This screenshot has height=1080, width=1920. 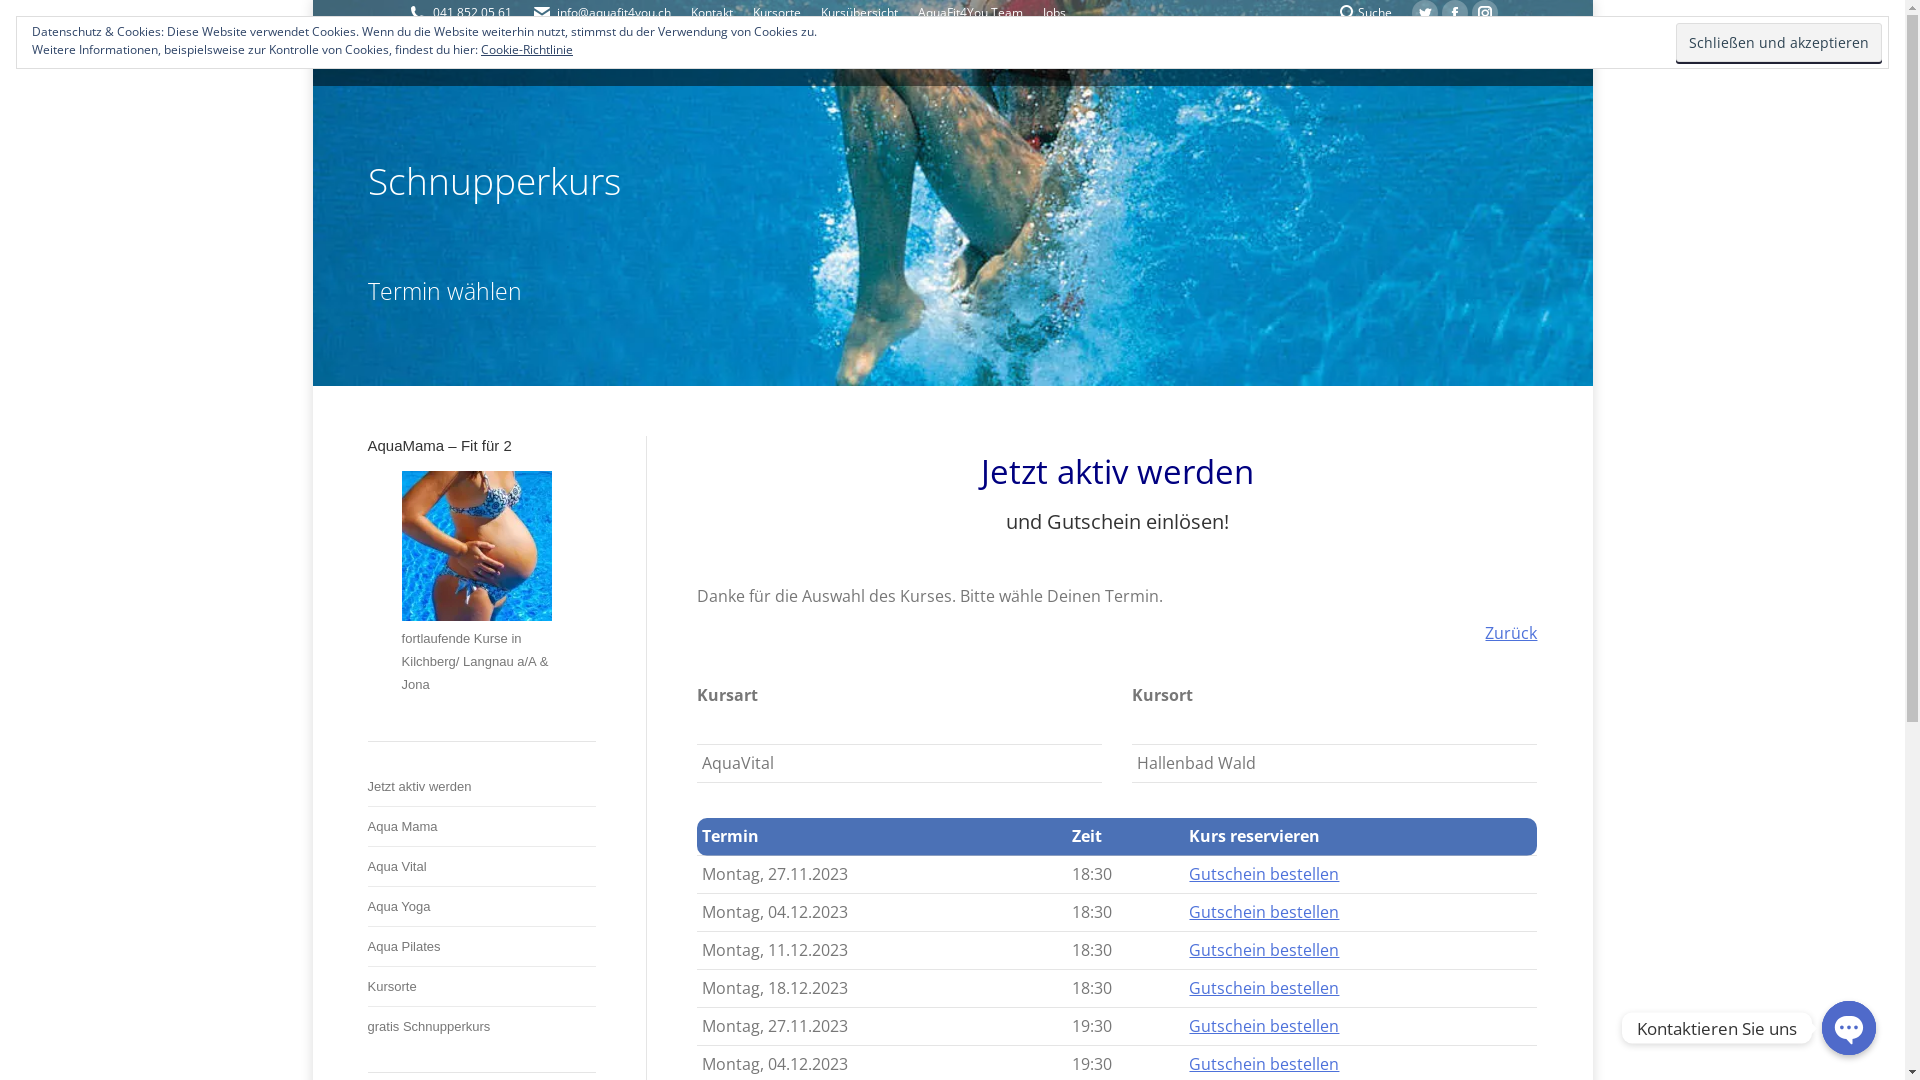 What do you see at coordinates (398, 867) in the screenshot?
I see `Aqua Vital` at bounding box center [398, 867].